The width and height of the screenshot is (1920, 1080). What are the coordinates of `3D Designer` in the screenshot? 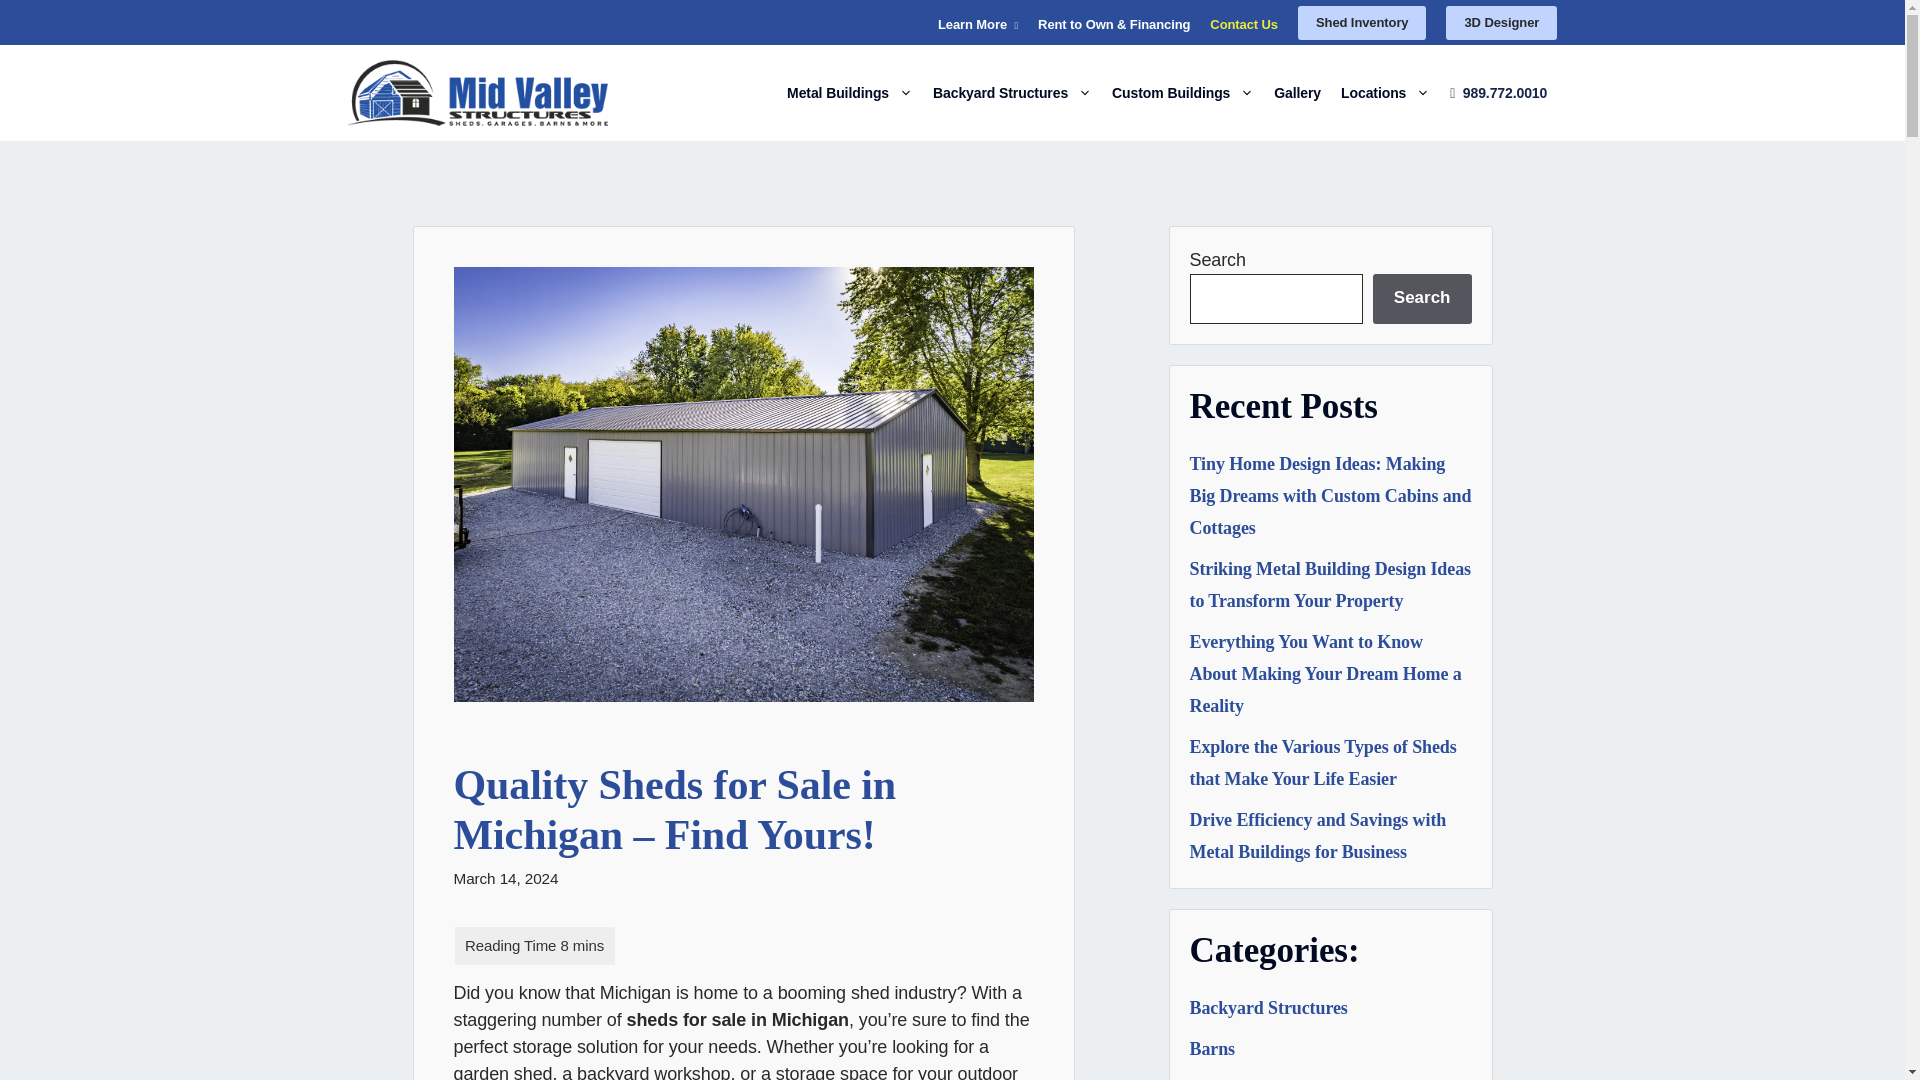 It's located at (1501, 22).